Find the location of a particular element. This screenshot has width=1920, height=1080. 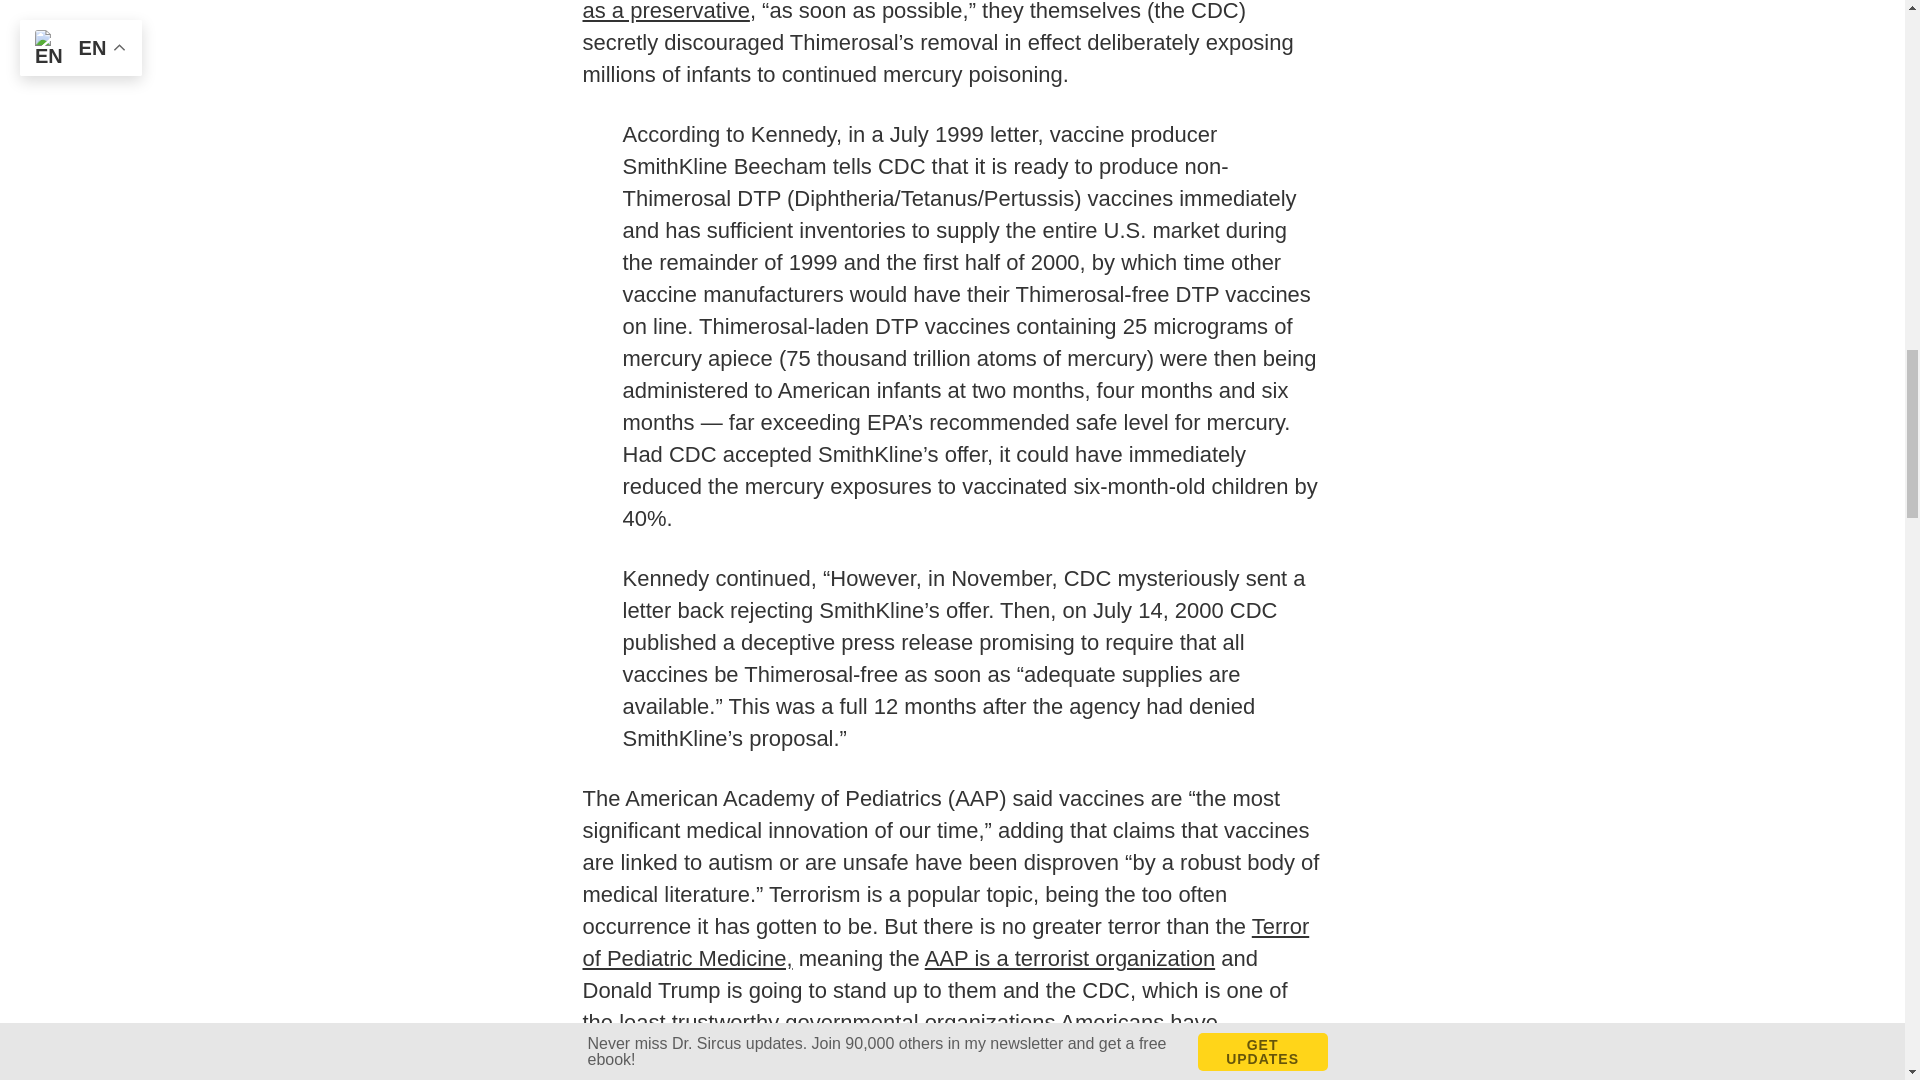

Thimerosal as a preservative is located at coordinates (943, 11).